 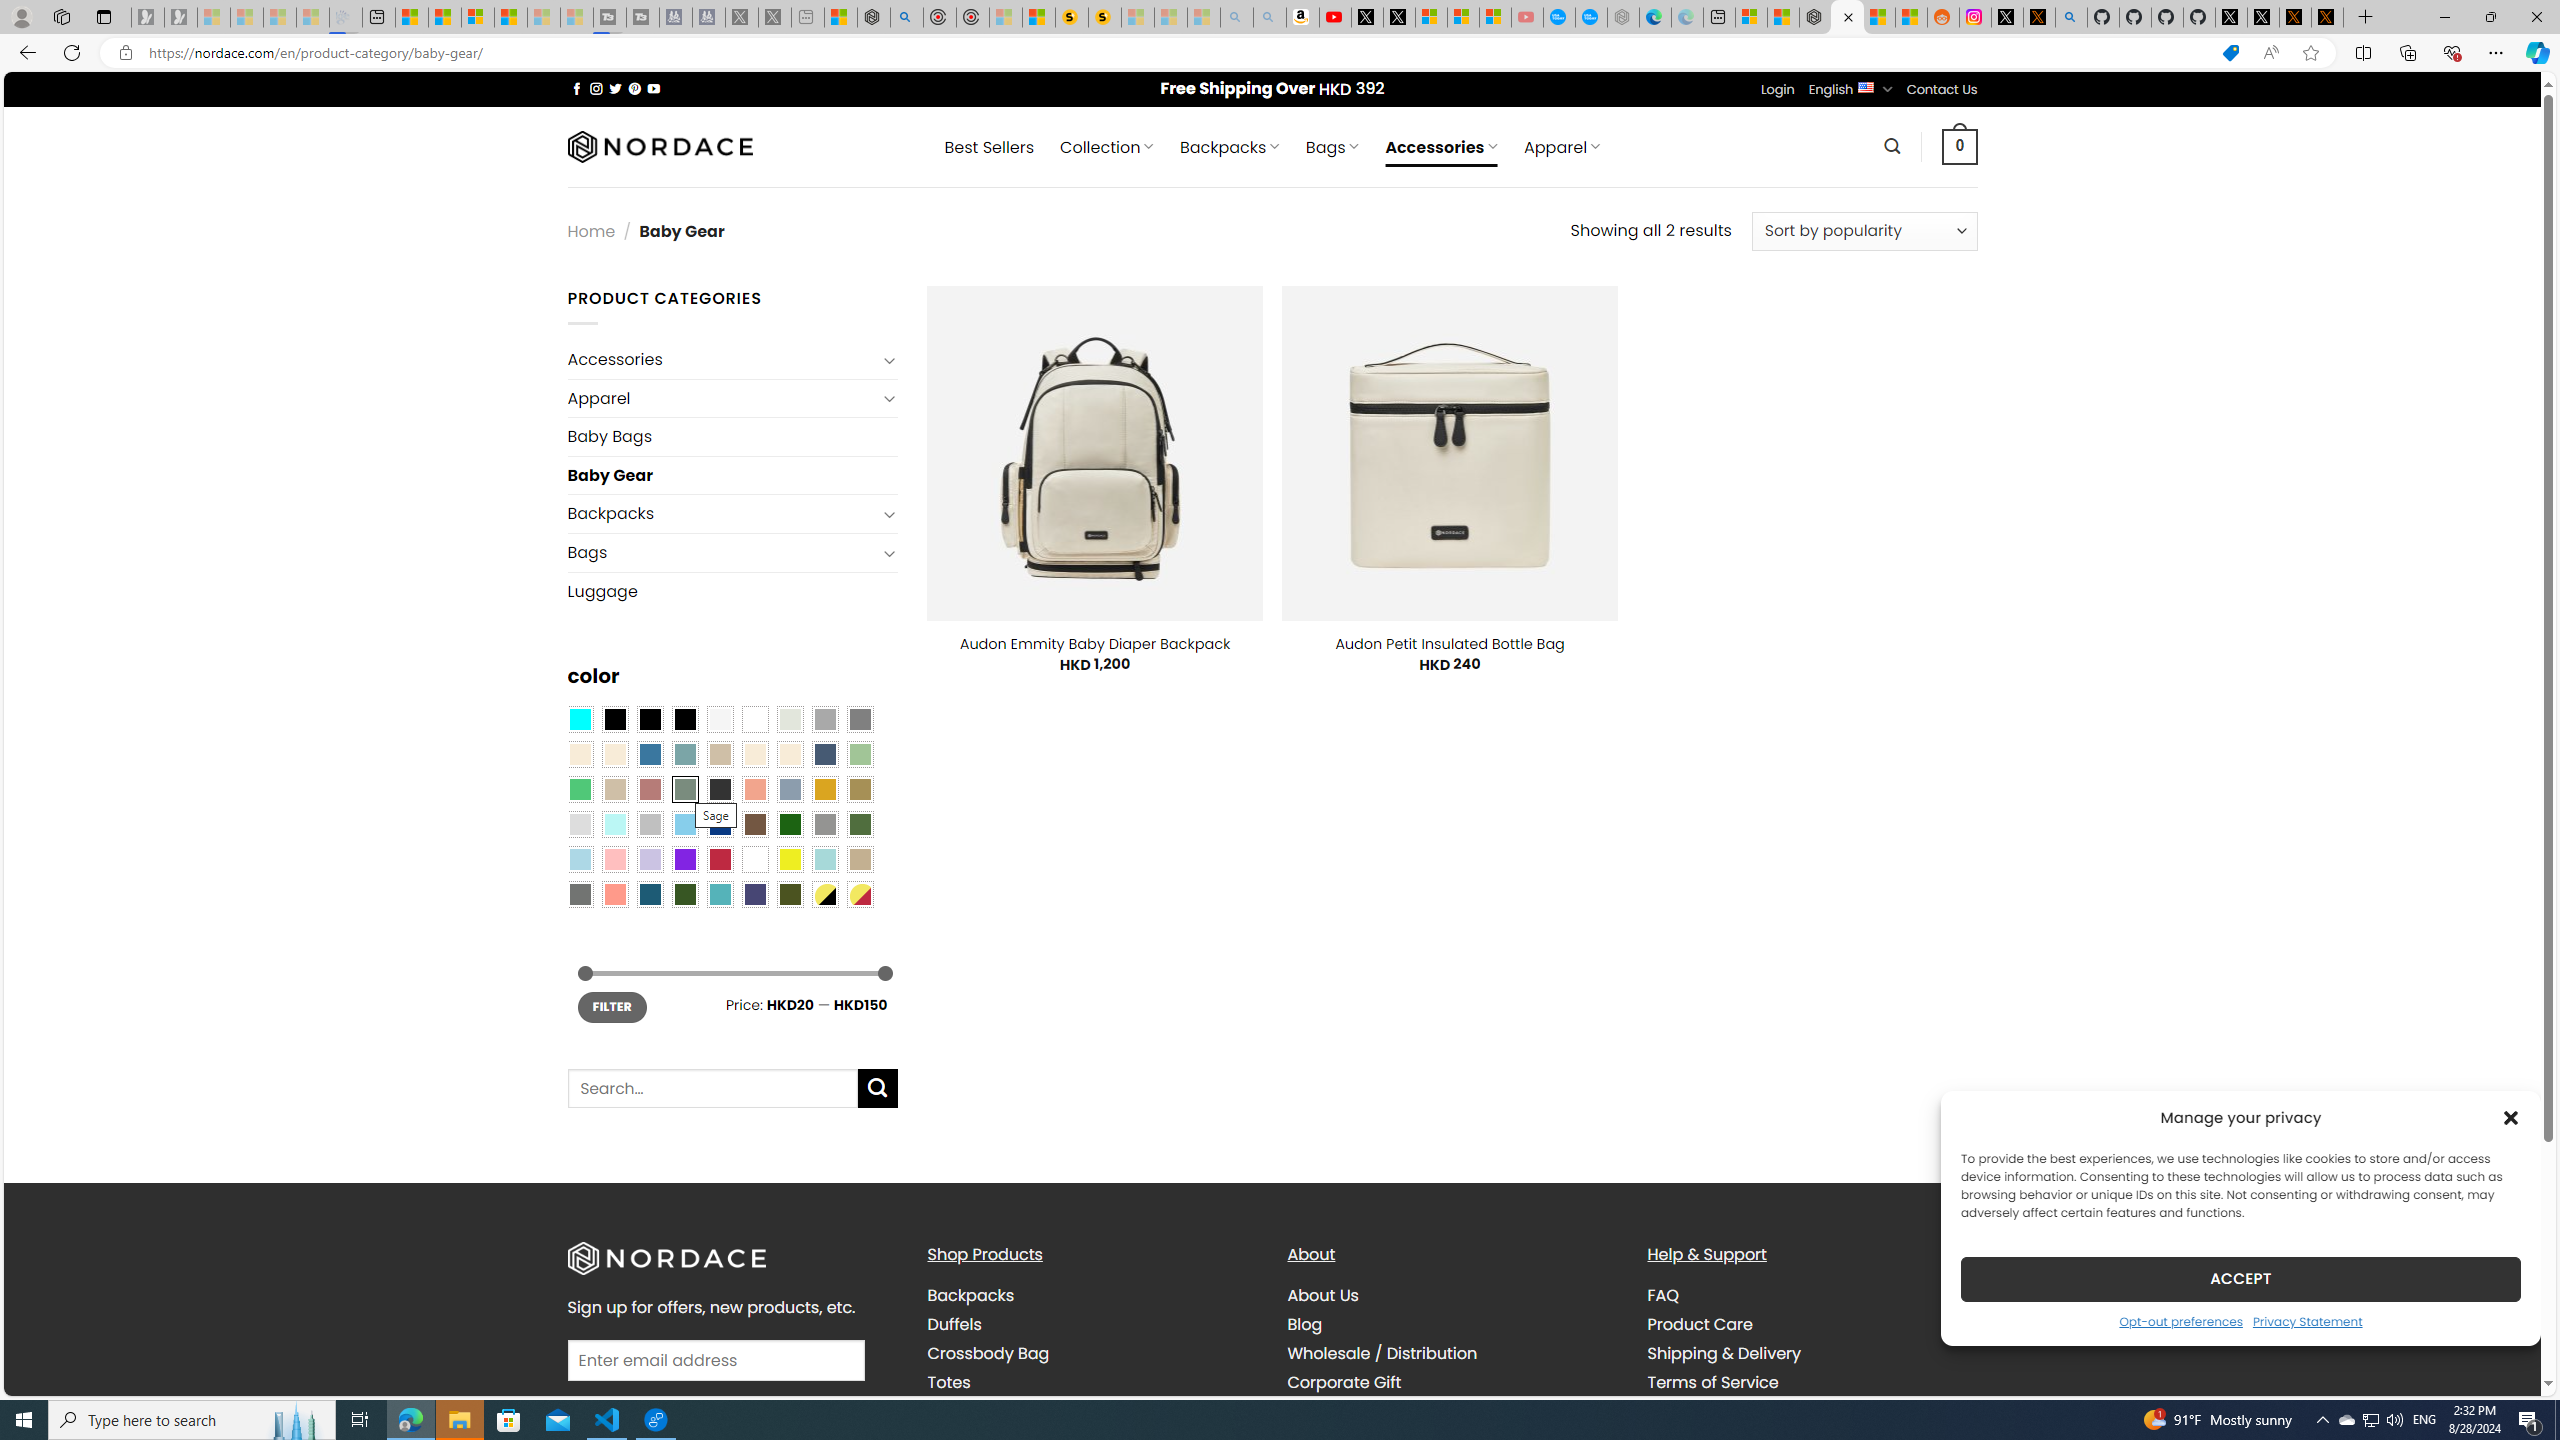 What do you see at coordinates (755, 894) in the screenshot?
I see `Purple Navy` at bounding box center [755, 894].